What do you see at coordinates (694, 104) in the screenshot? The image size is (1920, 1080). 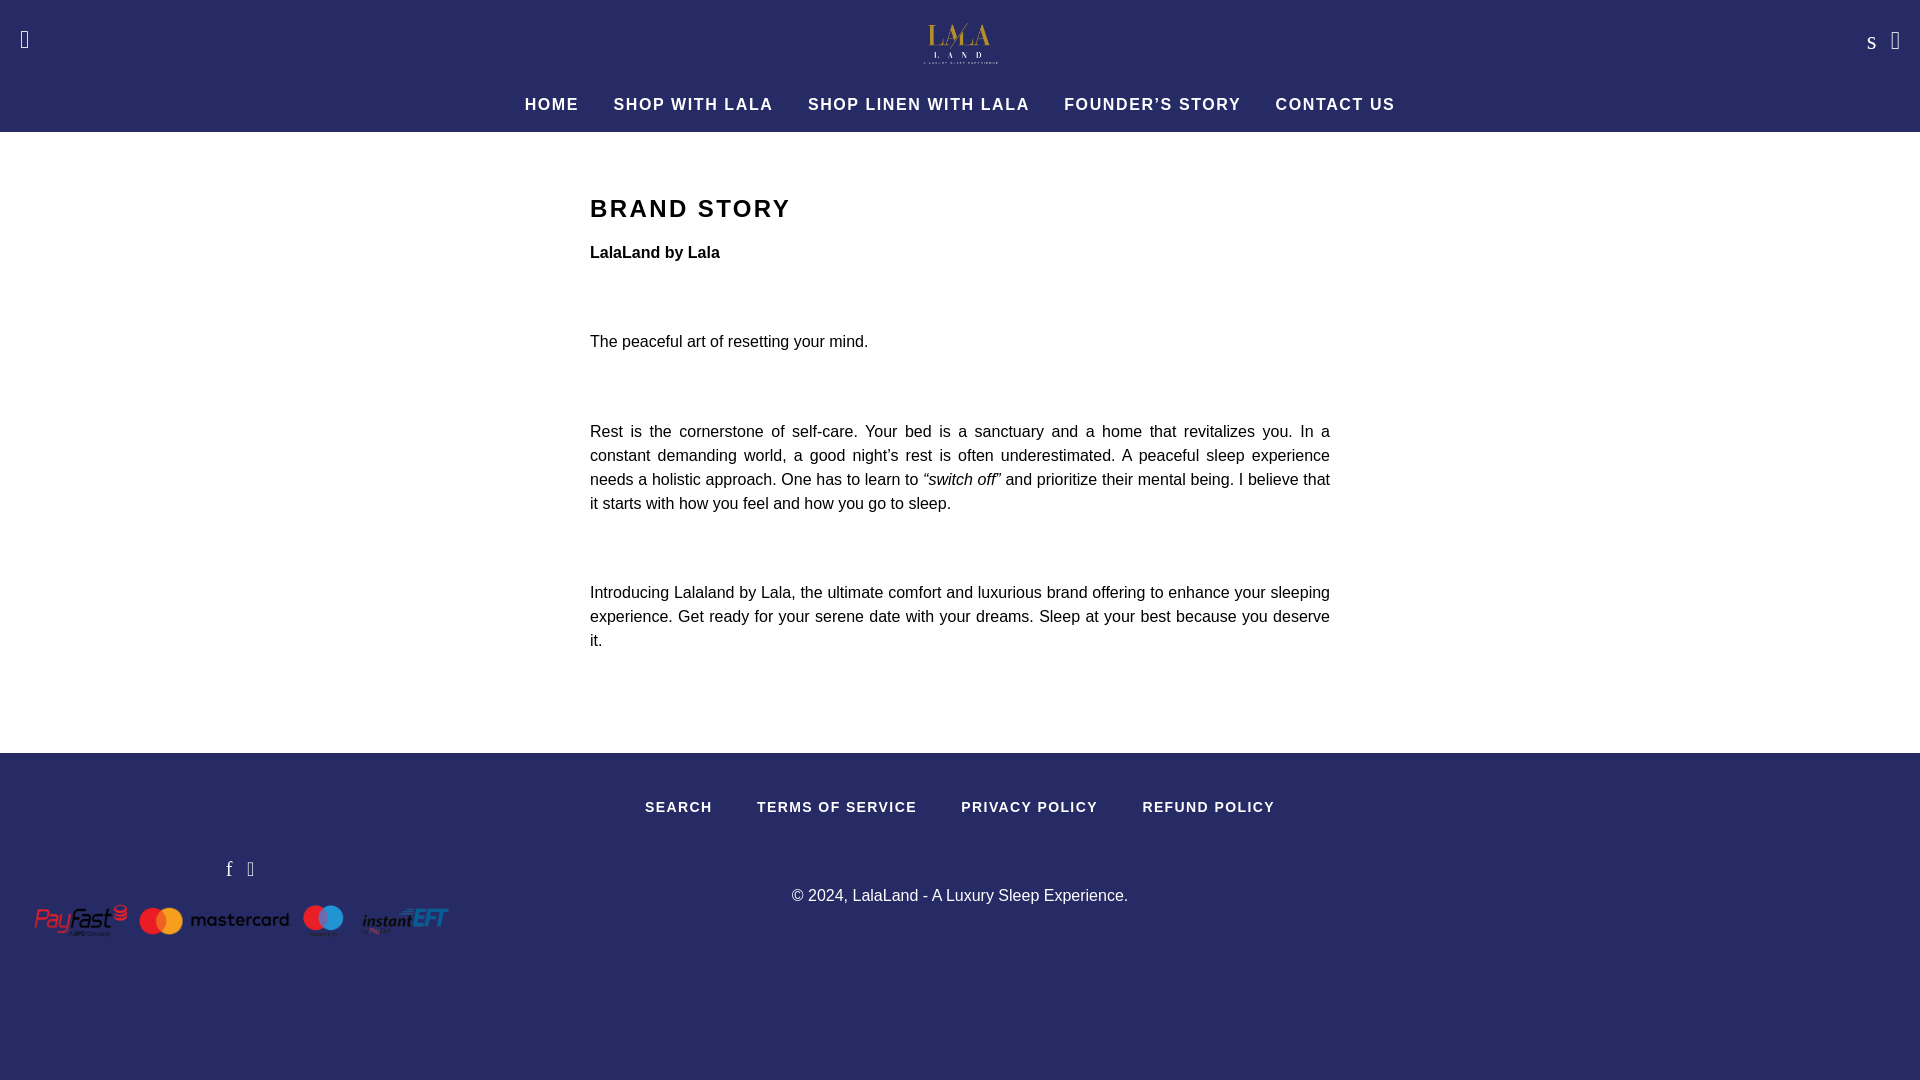 I see `SHOP WITH LALA` at bounding box center [694, 104].